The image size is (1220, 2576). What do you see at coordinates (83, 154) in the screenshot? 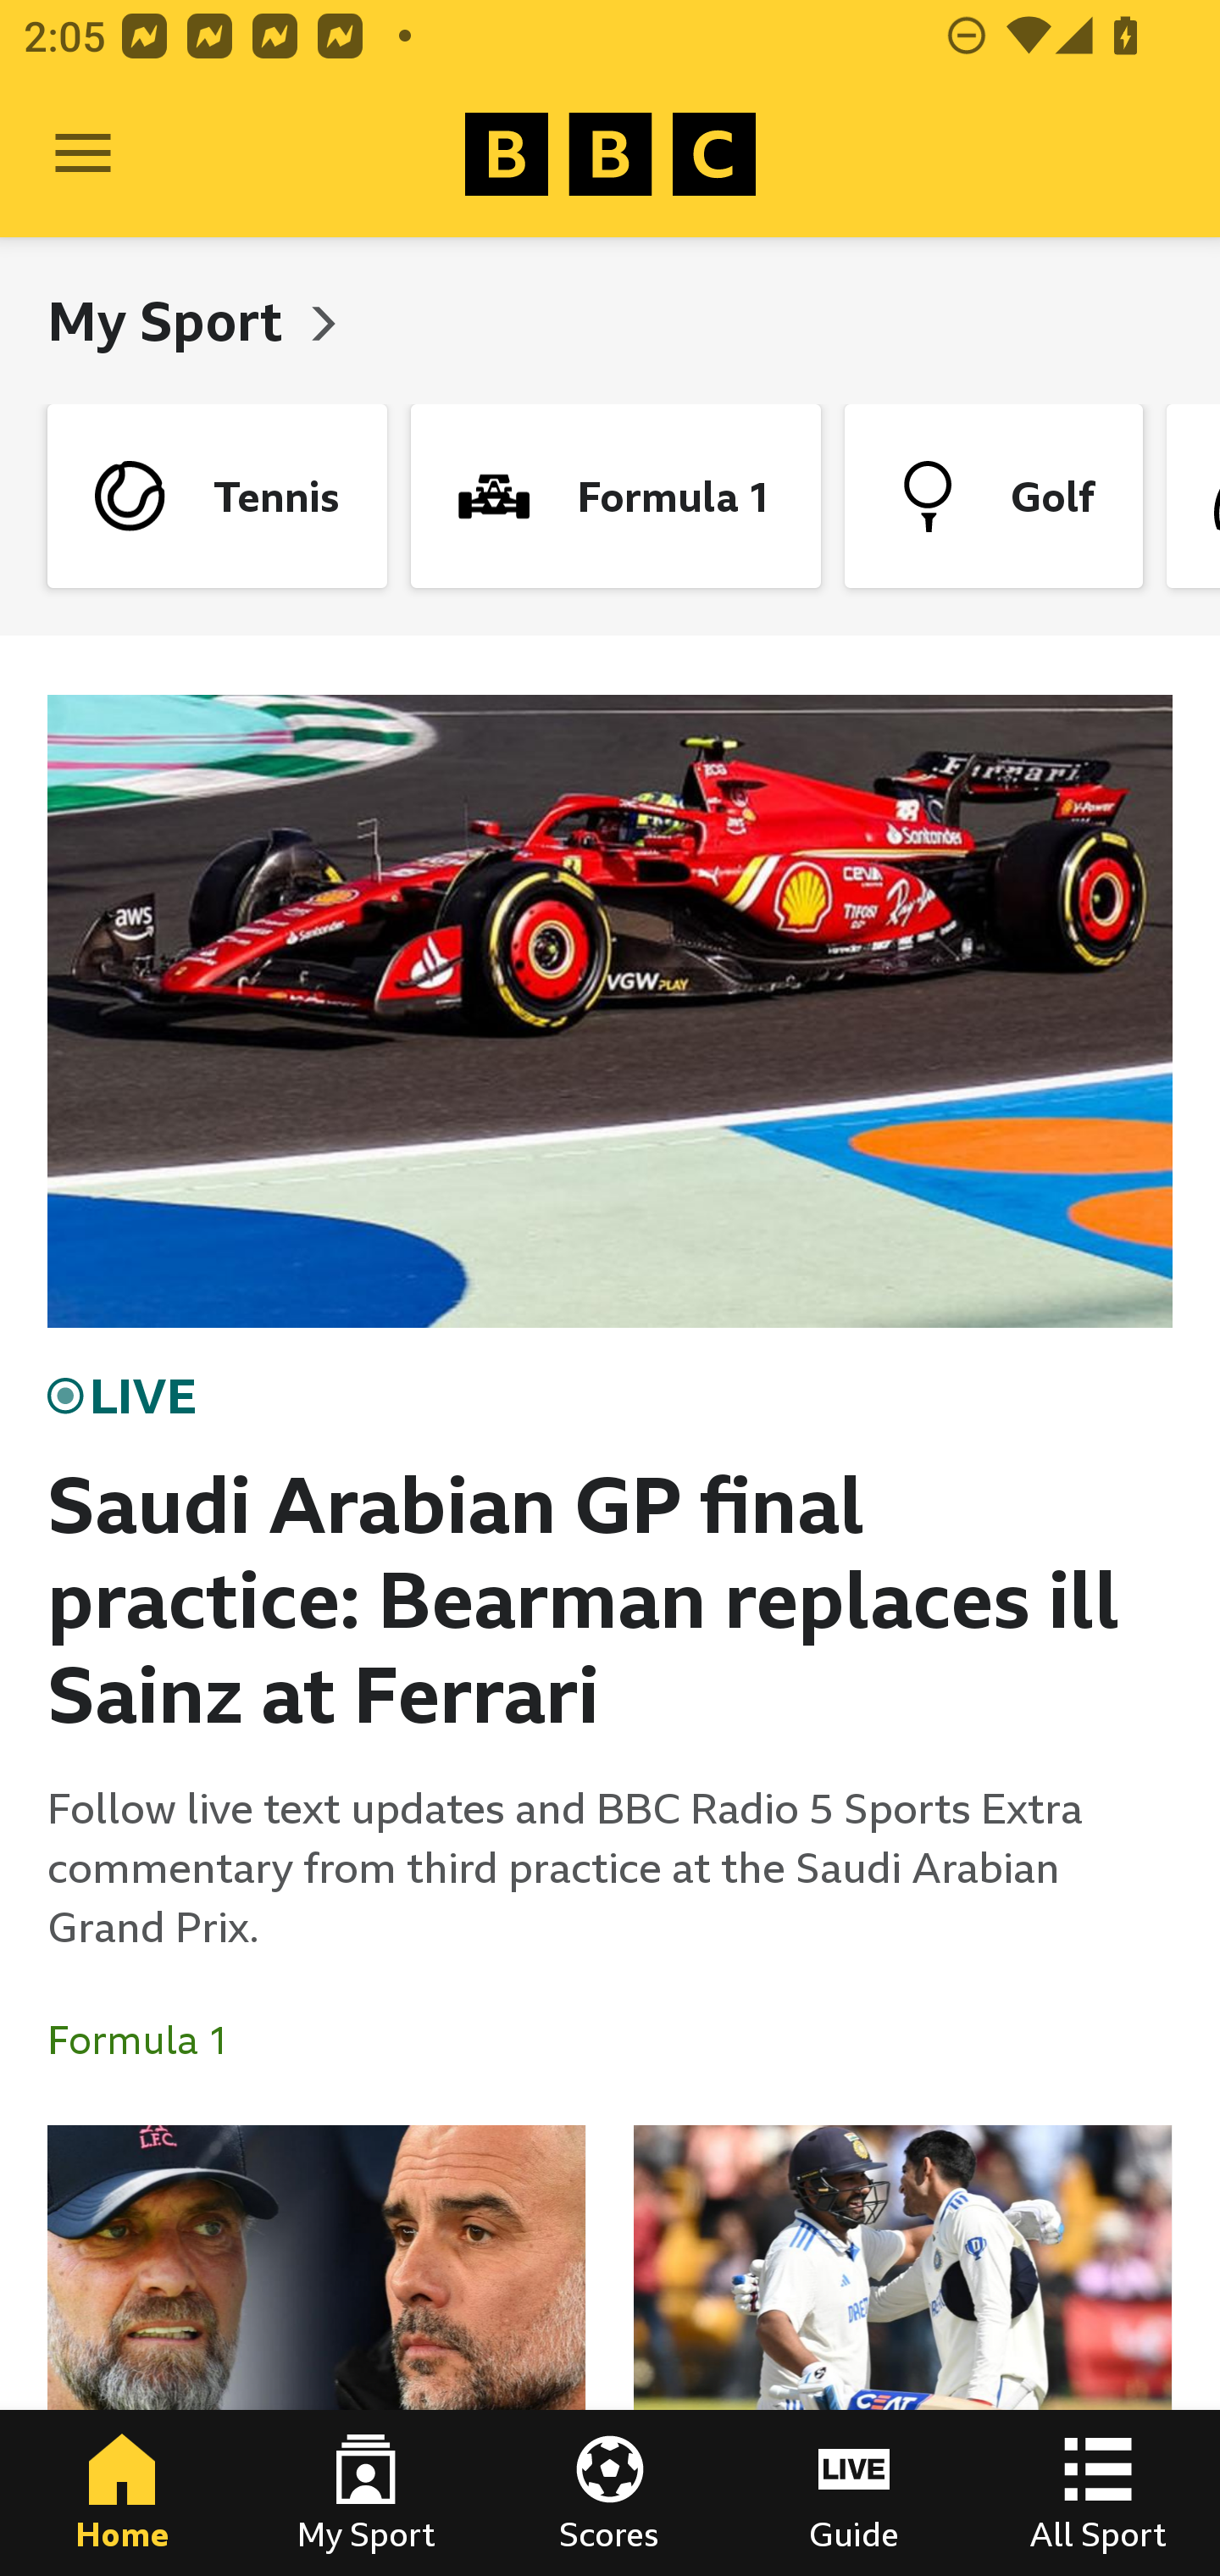
I see `Open Menu` at bounding box center [83, 154].